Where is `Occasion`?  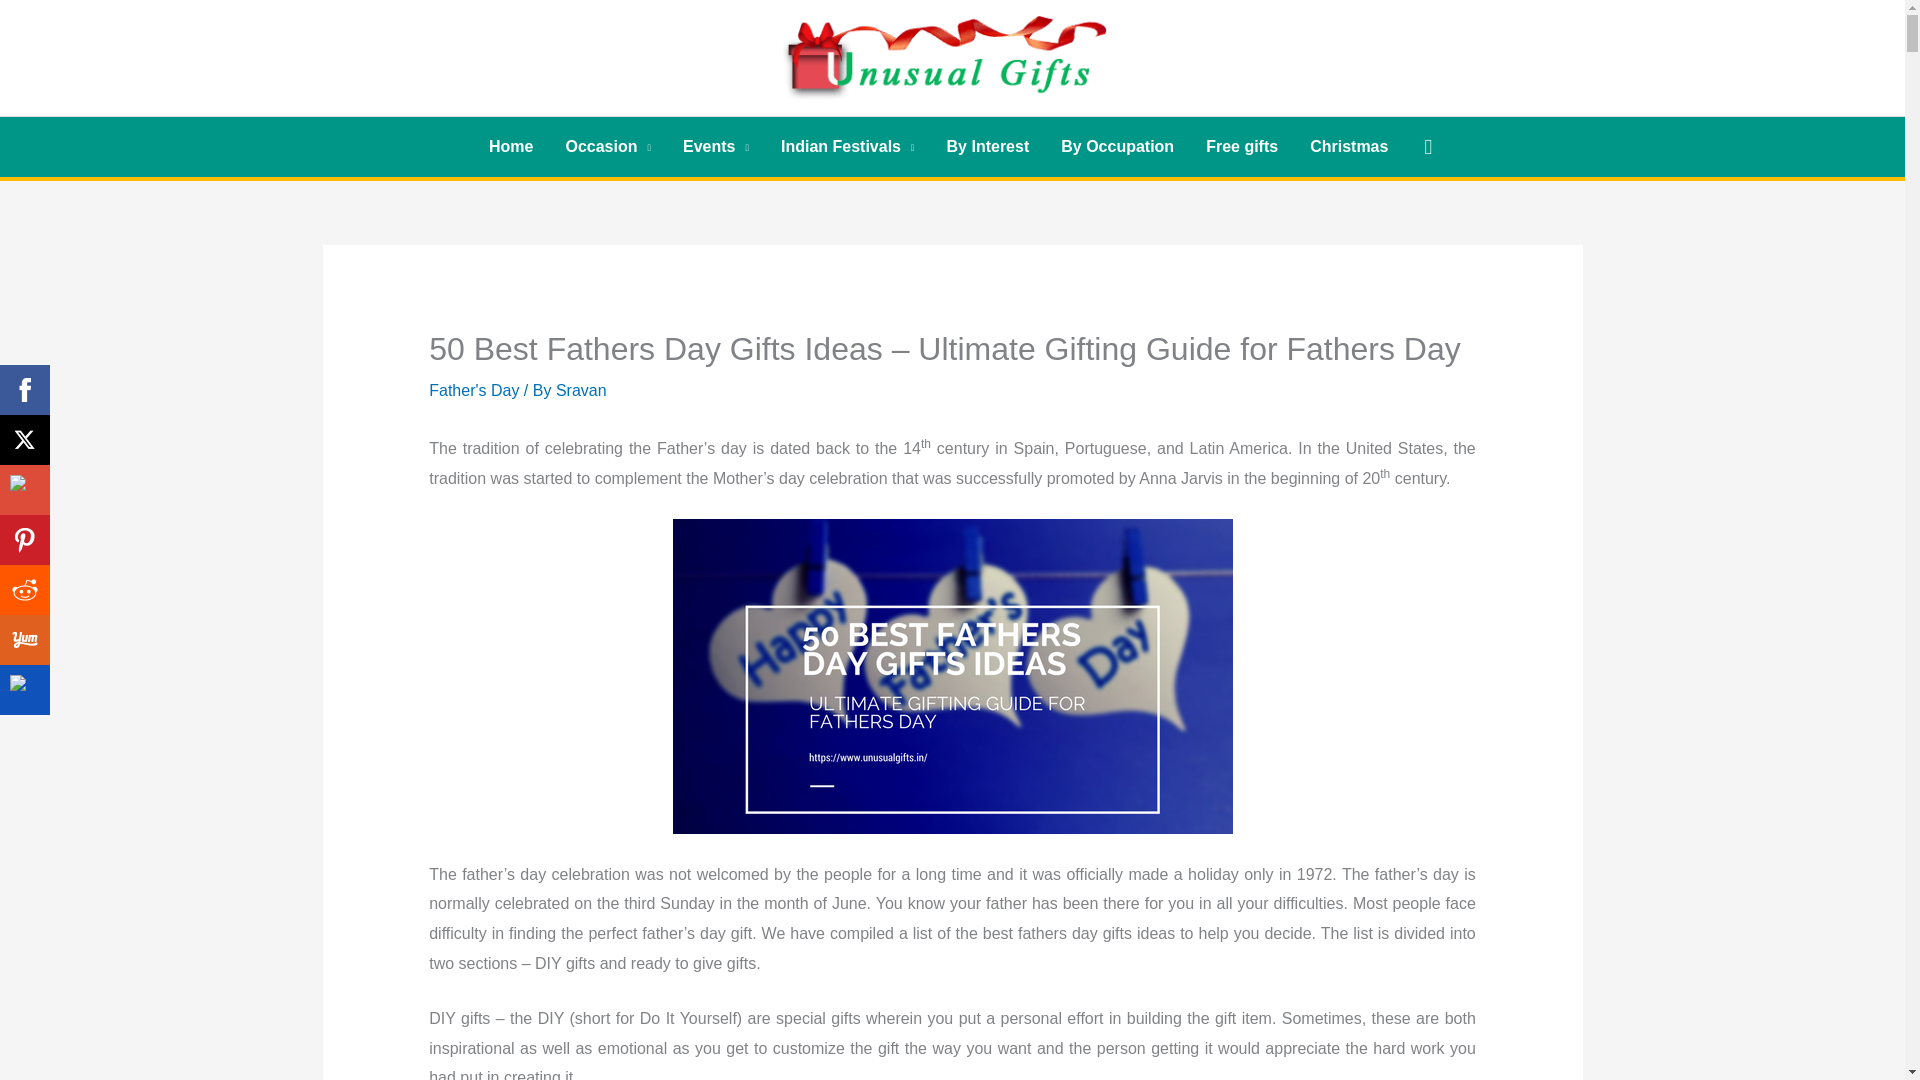 Occasion is located at coordinates (608, 146).